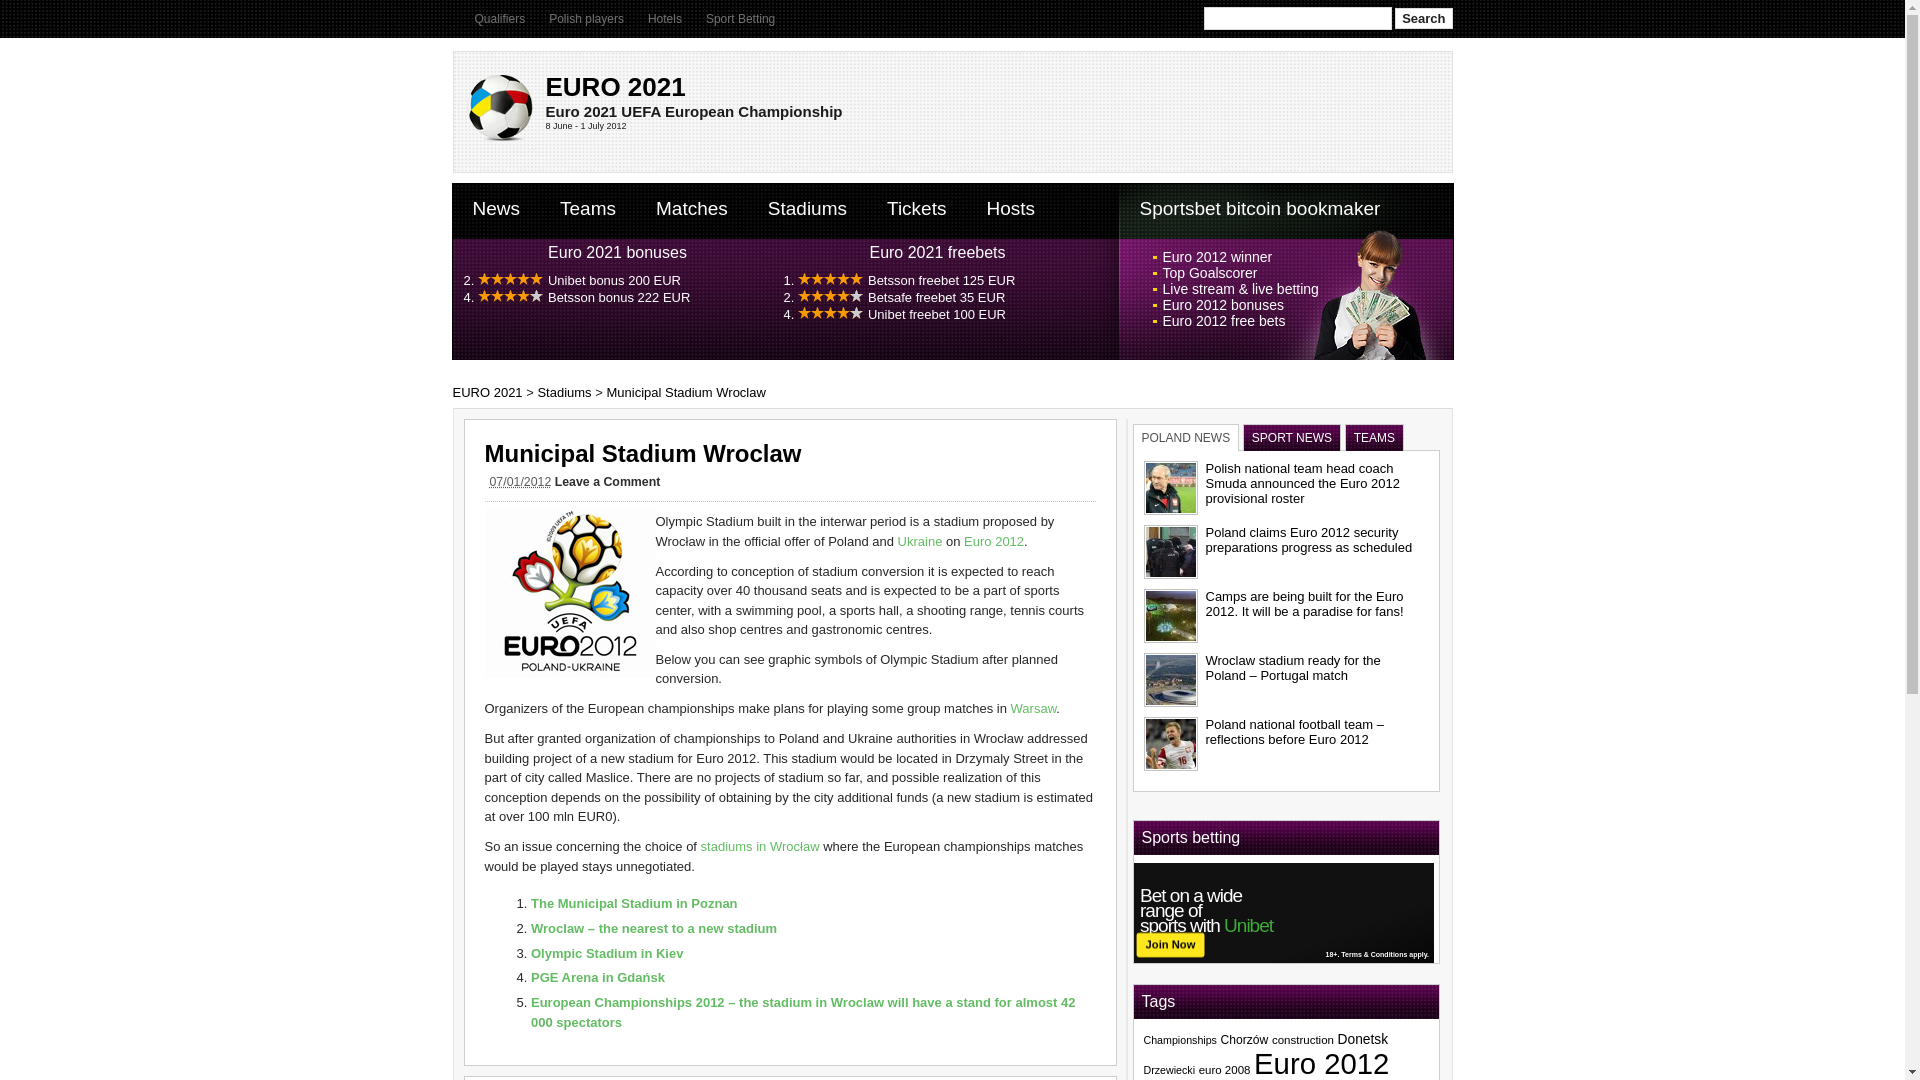 The width and height of the screenshot is (1920, 1080). I want to click on EURO 2021, so click(486, 392).